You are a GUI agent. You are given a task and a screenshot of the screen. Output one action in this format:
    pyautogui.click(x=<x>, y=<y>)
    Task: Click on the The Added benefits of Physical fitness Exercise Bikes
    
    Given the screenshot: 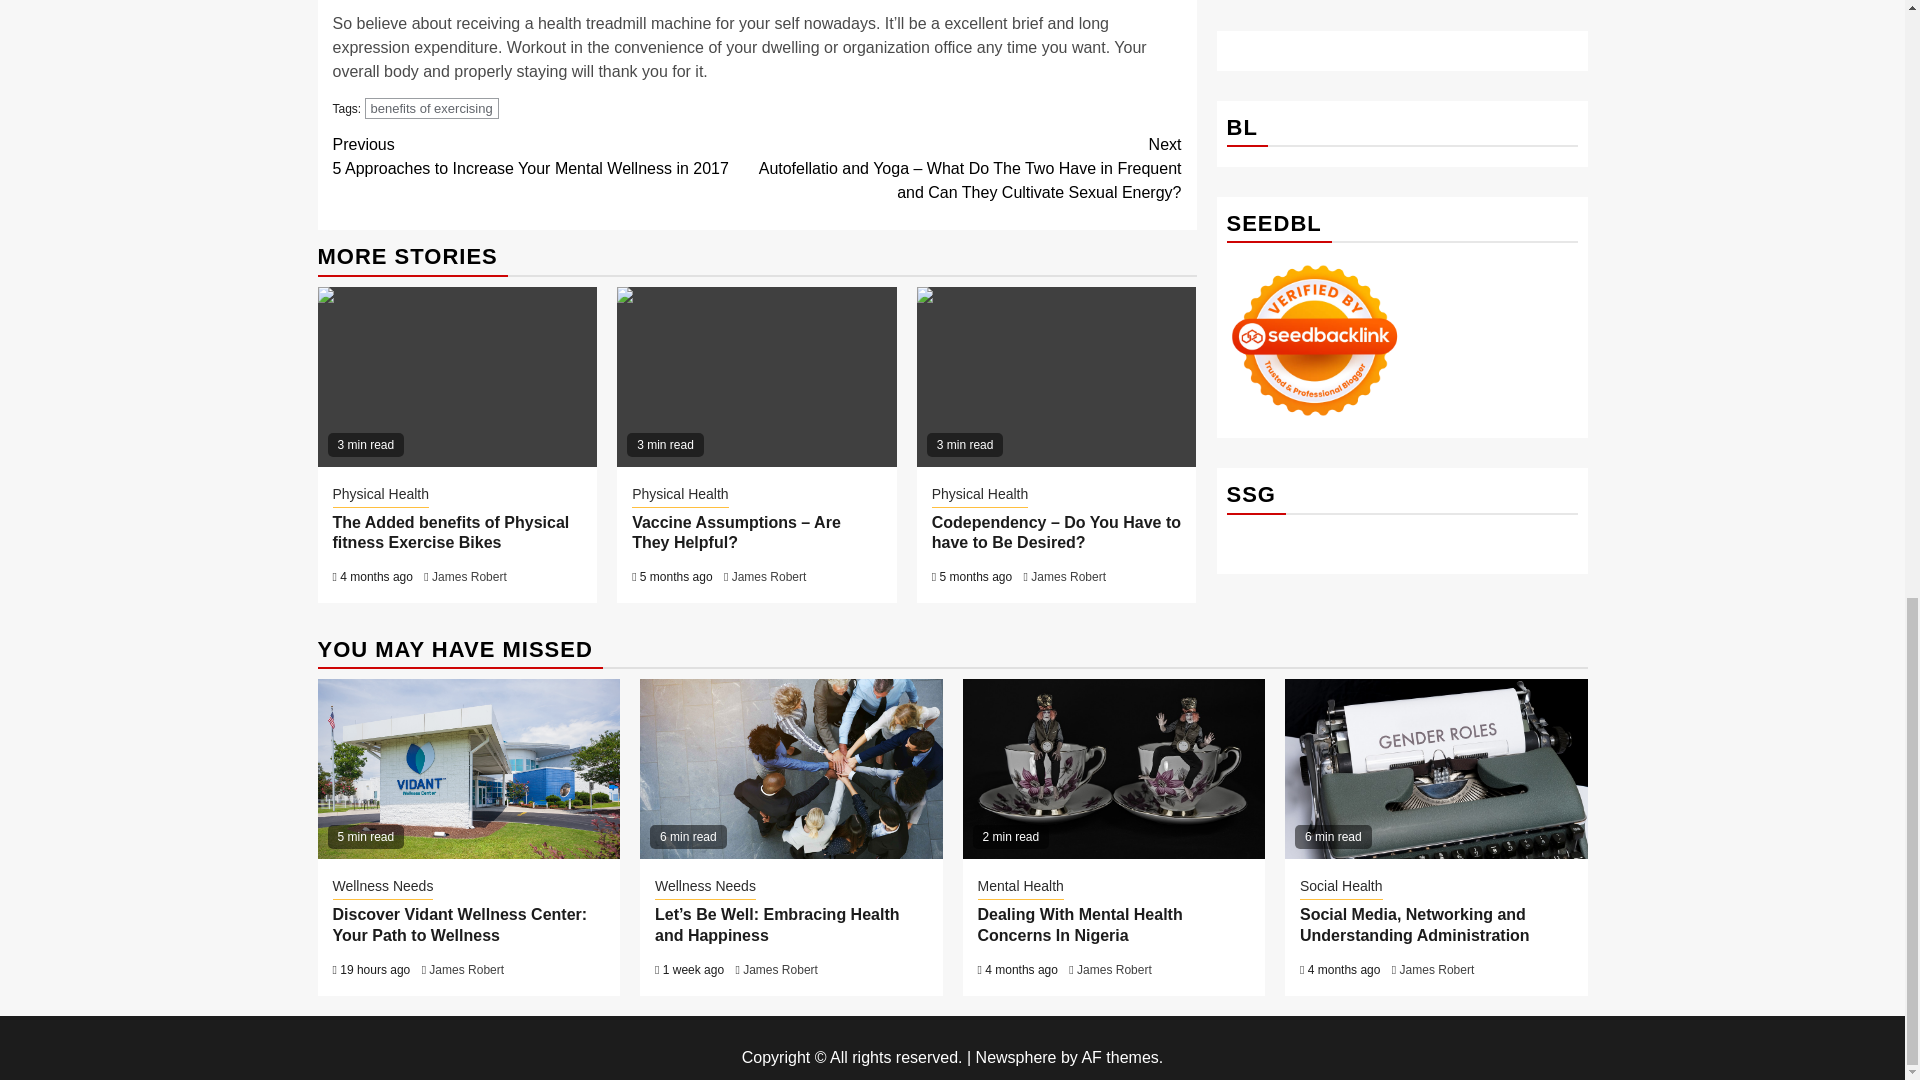 What is the action you would take?
    pyautogui.click(x=458, y=376)
    